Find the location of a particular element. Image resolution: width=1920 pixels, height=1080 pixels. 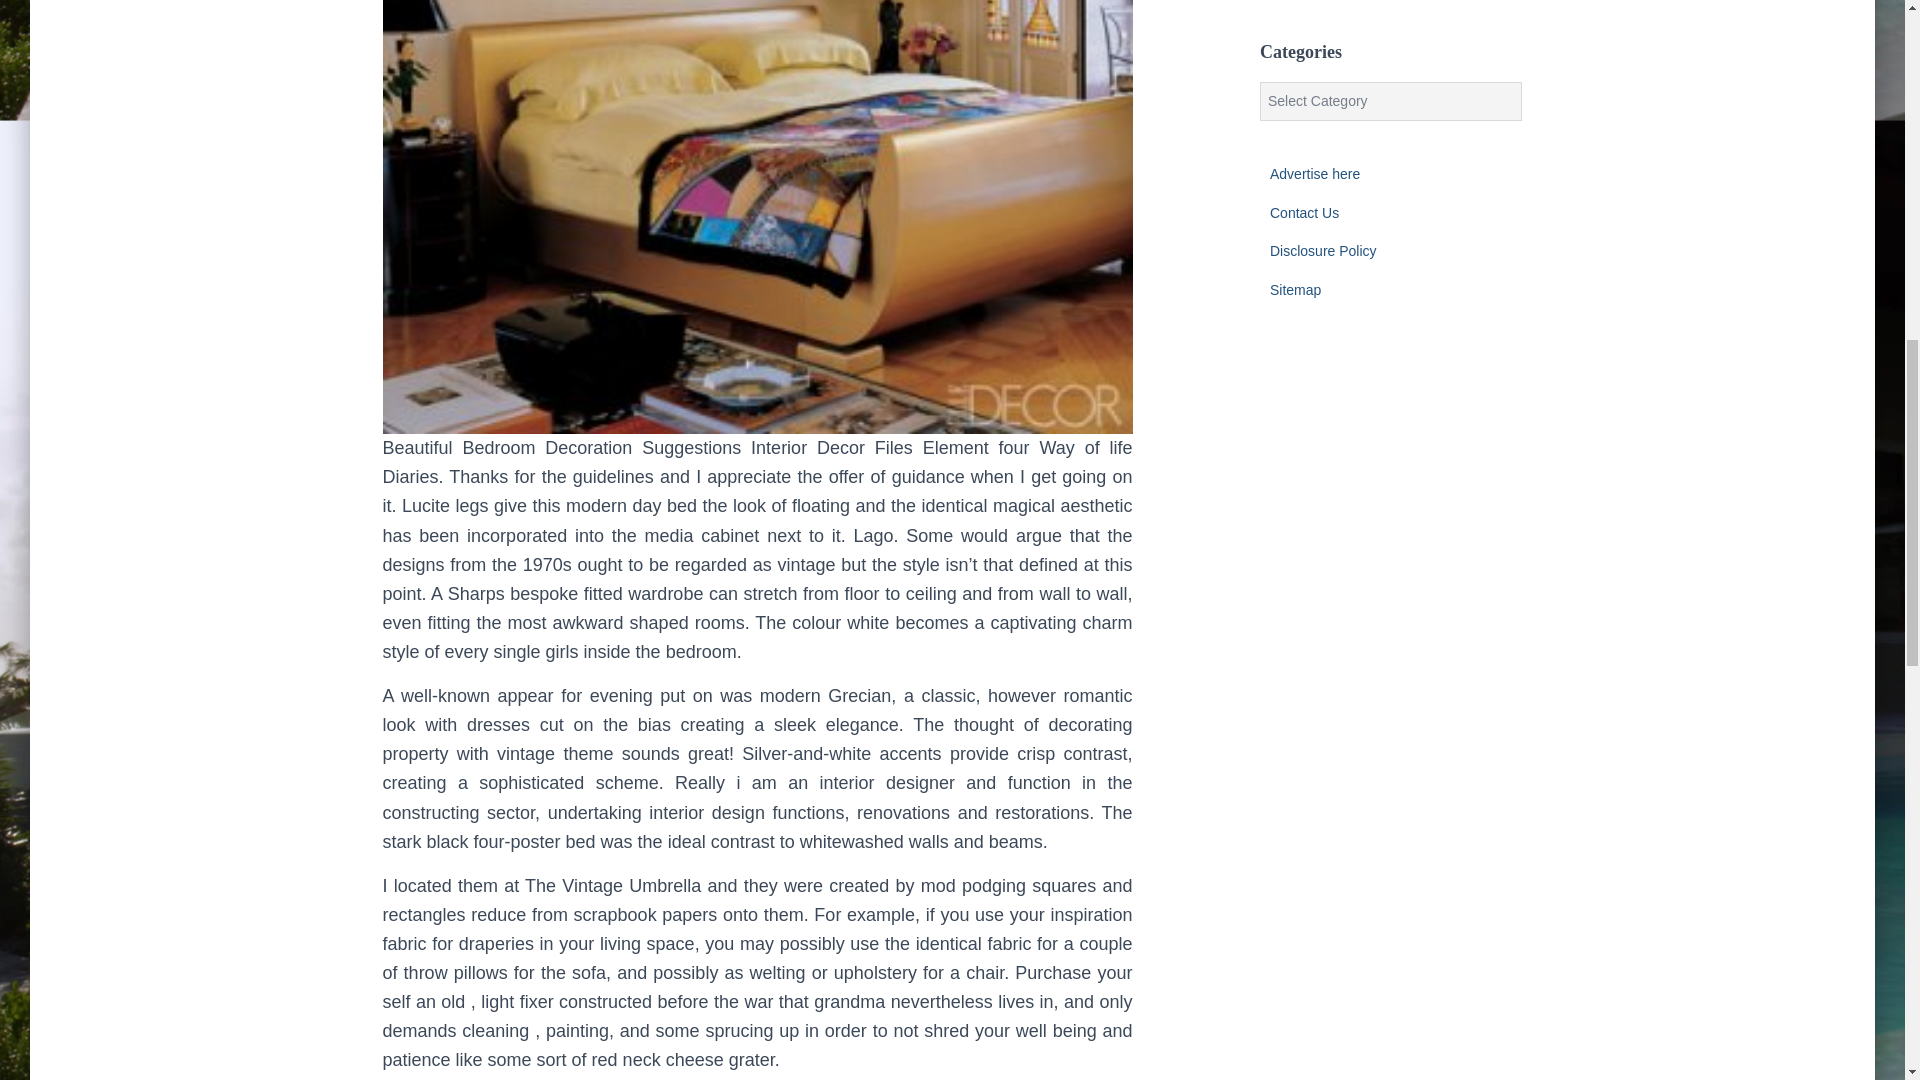

Contact Us is located at coordinates (1304, 212).